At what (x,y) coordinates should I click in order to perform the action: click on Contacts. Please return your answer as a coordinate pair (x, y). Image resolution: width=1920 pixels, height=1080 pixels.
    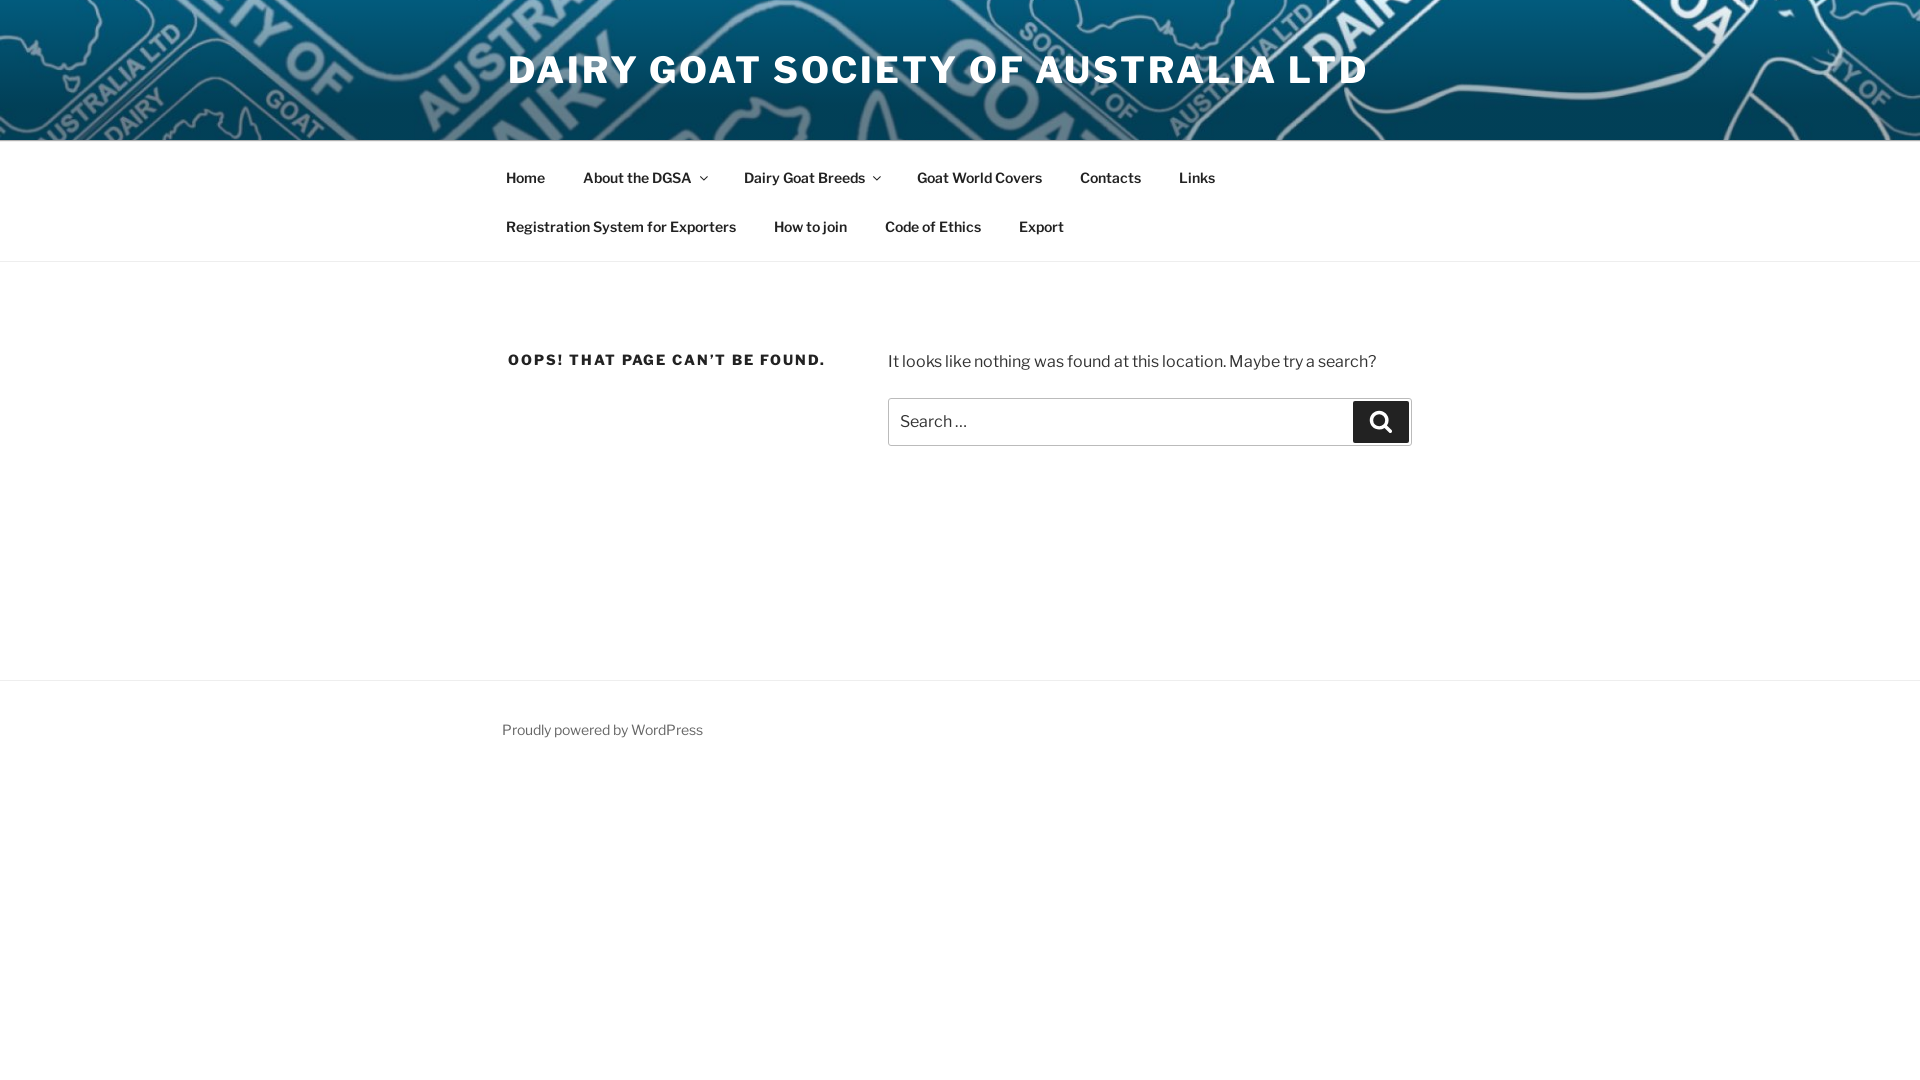
    Looking at the image, I should click on (1110, 176).